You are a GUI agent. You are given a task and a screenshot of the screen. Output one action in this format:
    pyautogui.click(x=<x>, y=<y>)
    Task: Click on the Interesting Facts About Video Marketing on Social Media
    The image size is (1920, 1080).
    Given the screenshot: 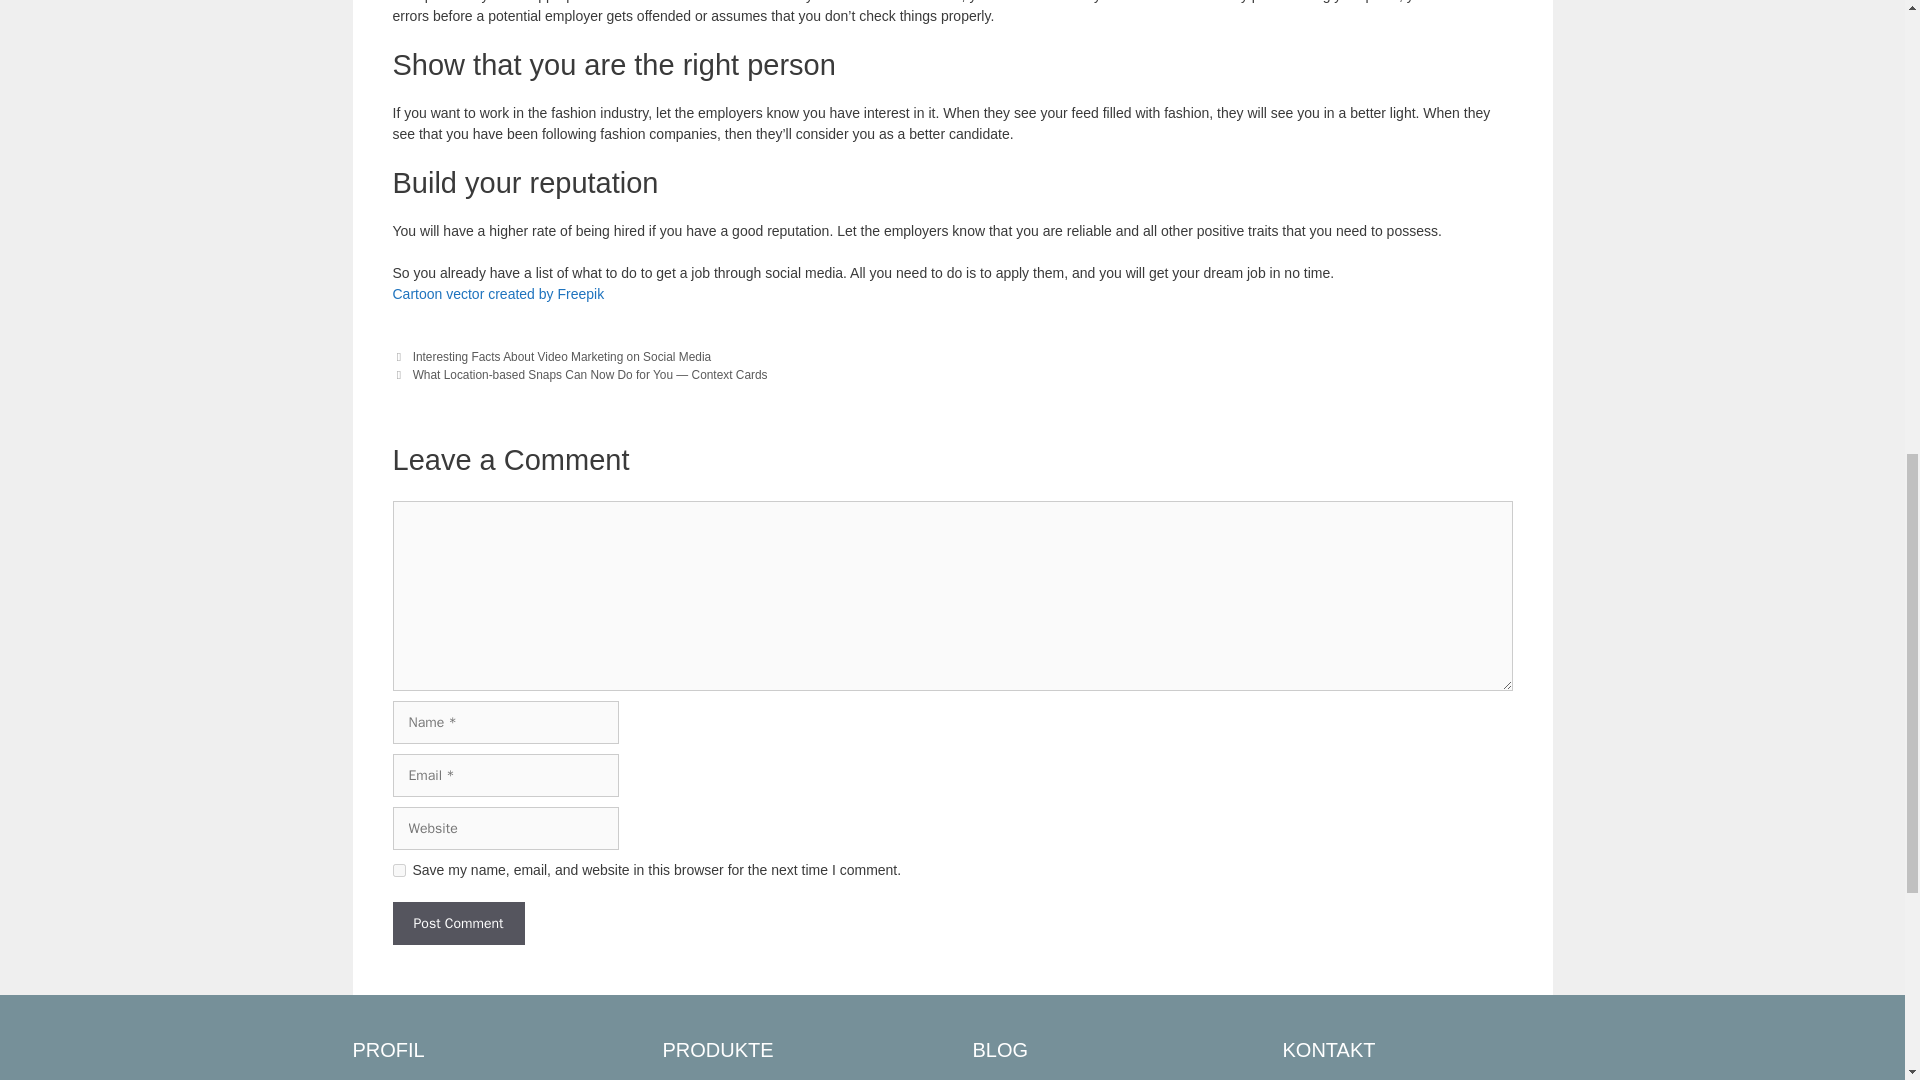 What is the action you would take?
    pyautogui.click(x=562, y=356)
    